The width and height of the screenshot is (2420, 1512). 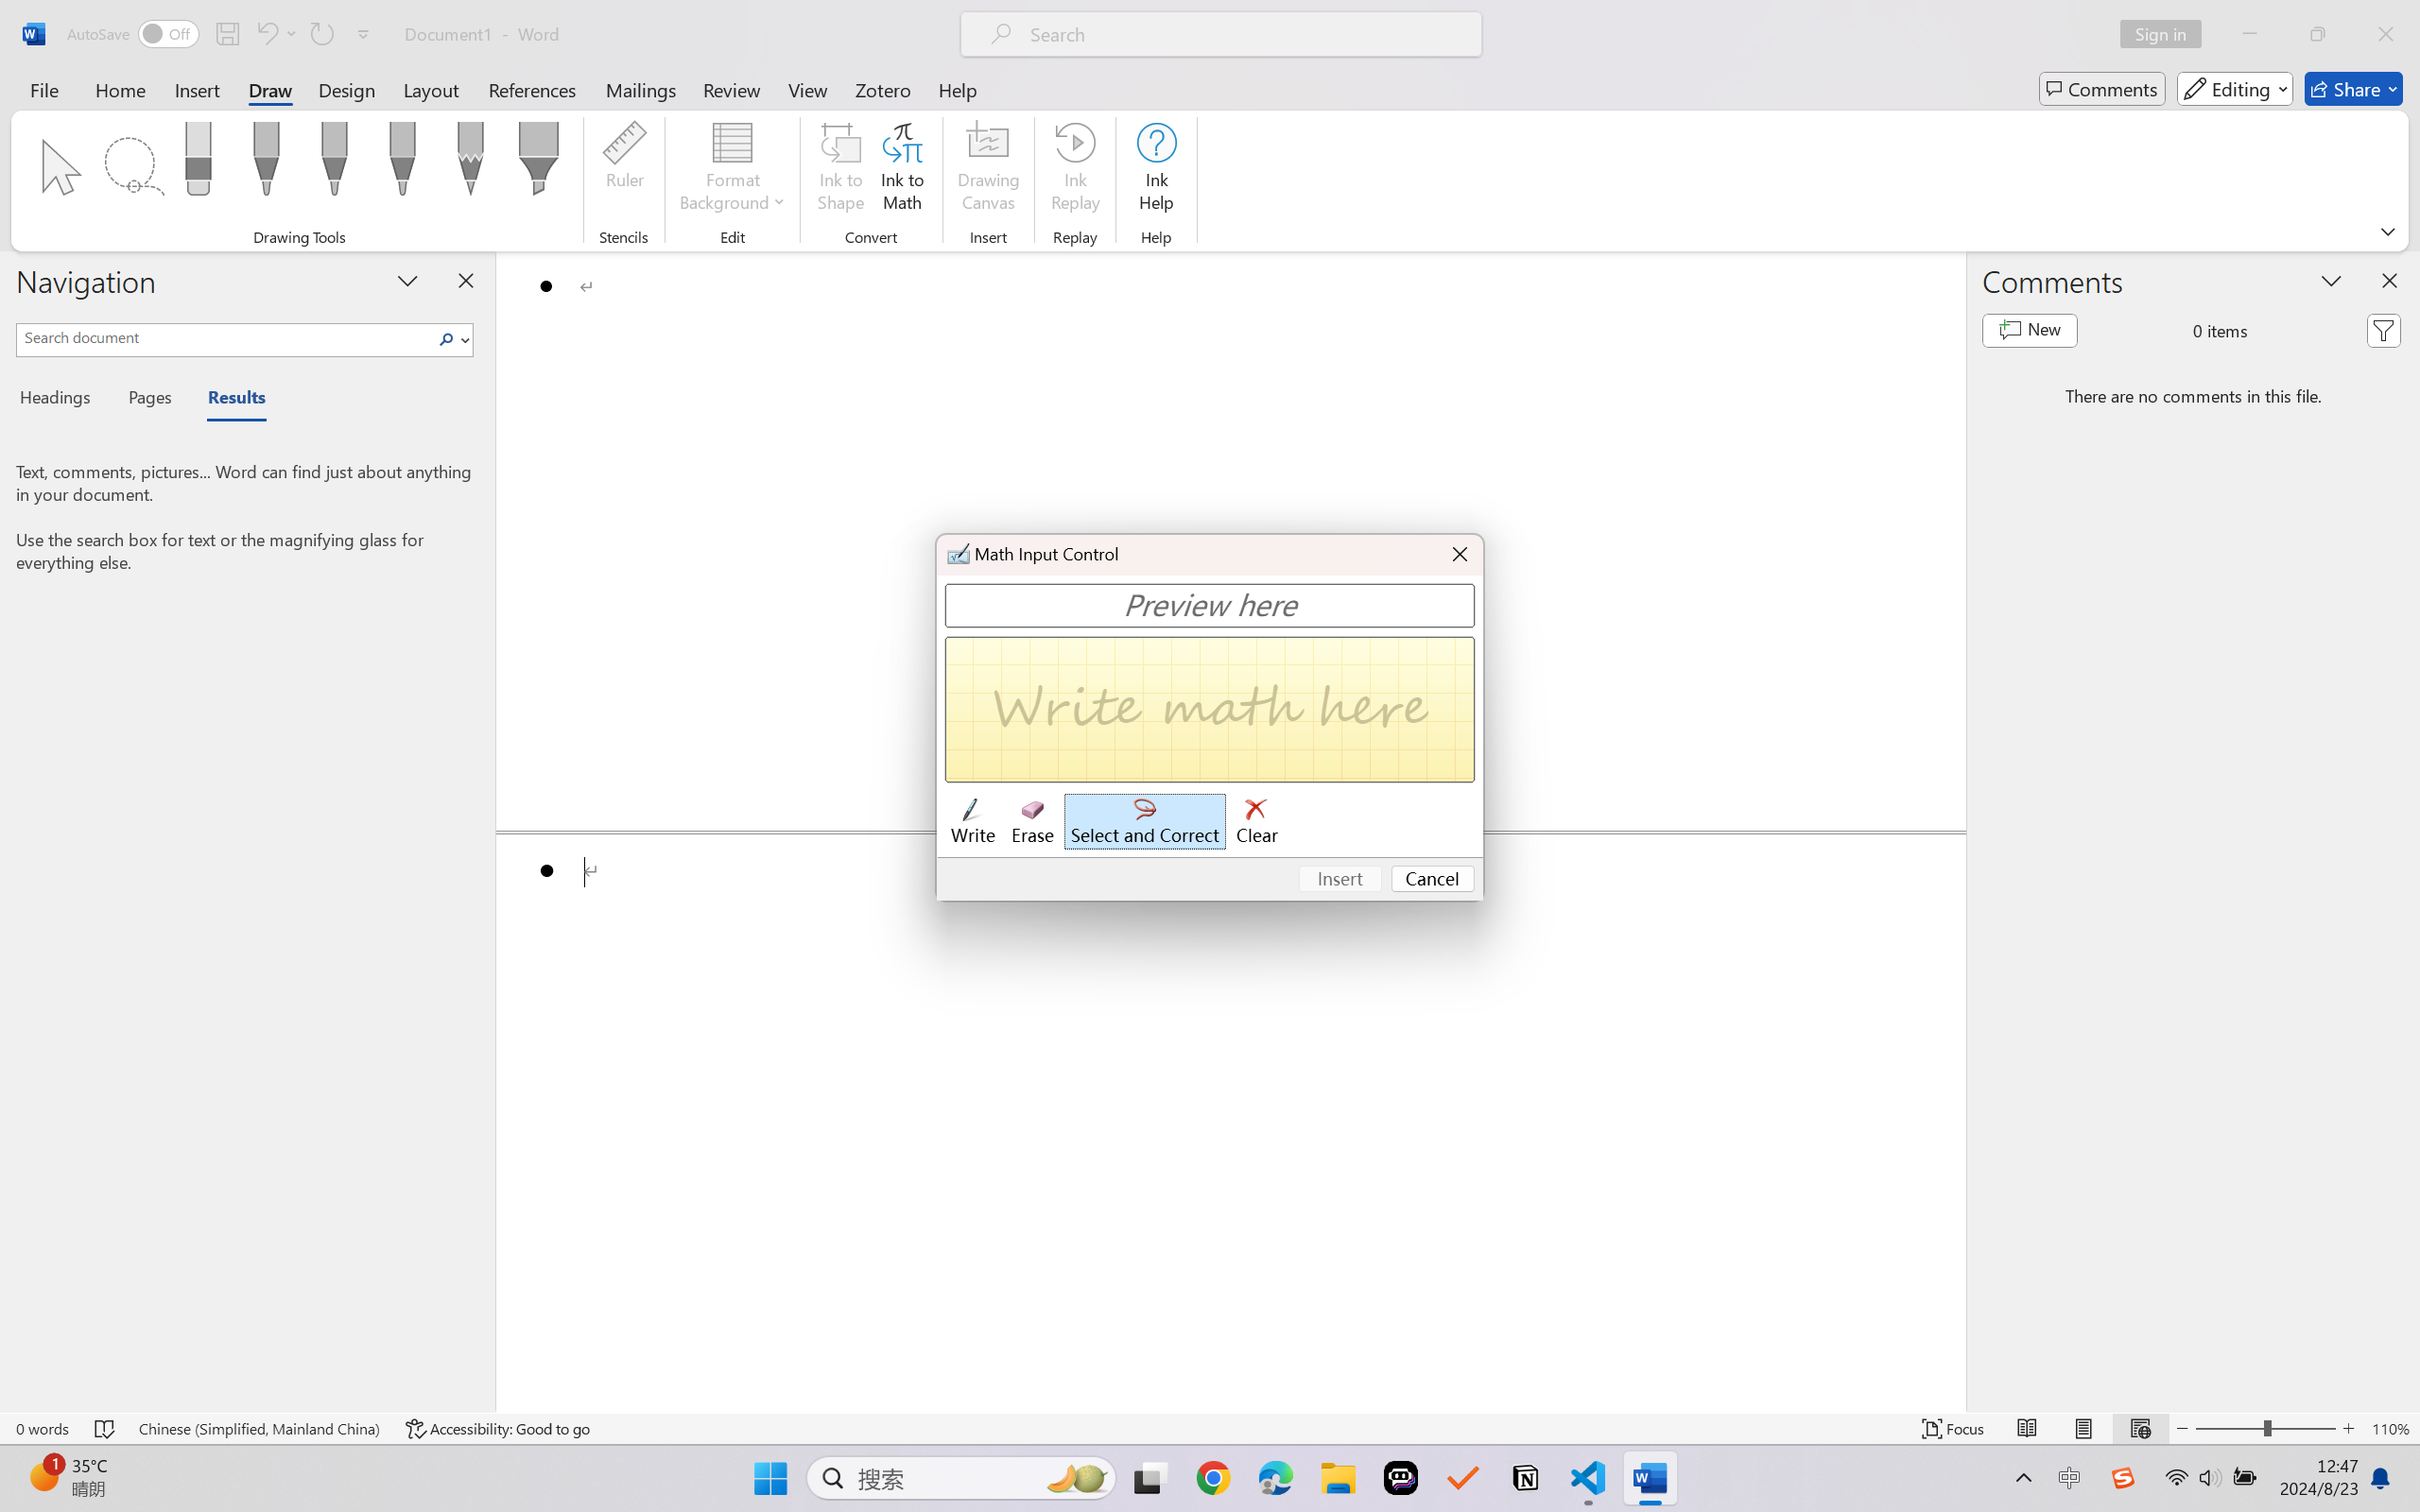 I want to click on Select and Correct, so click(x=1146, y=822).